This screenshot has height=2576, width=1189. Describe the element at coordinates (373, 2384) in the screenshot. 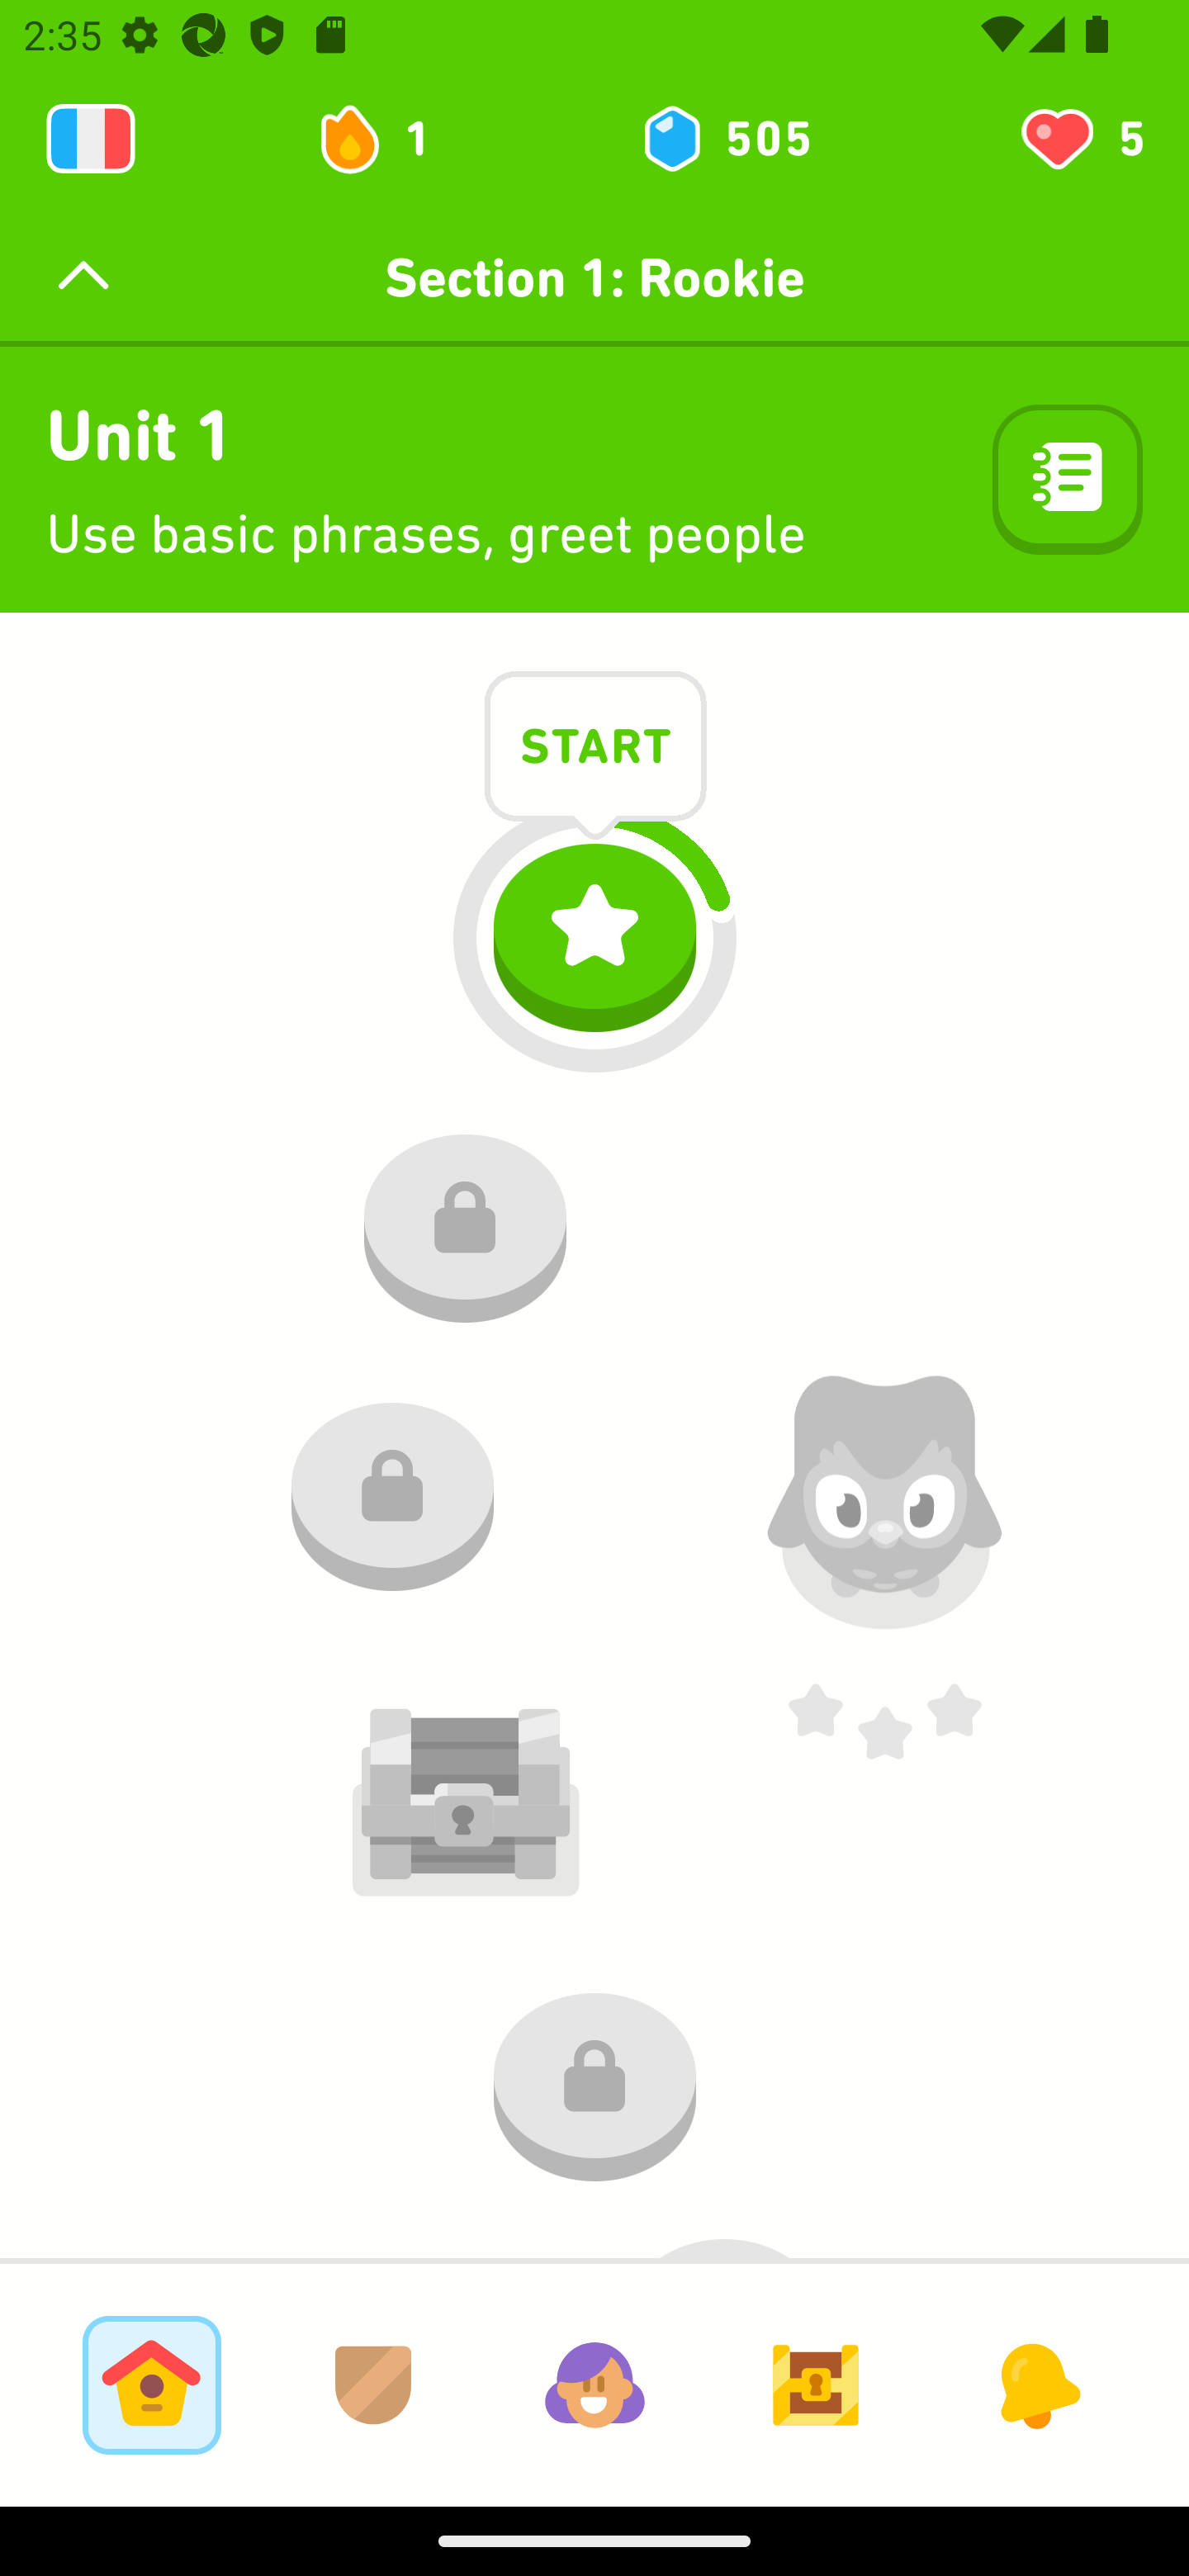

I see `Leagues Tab` at that location.